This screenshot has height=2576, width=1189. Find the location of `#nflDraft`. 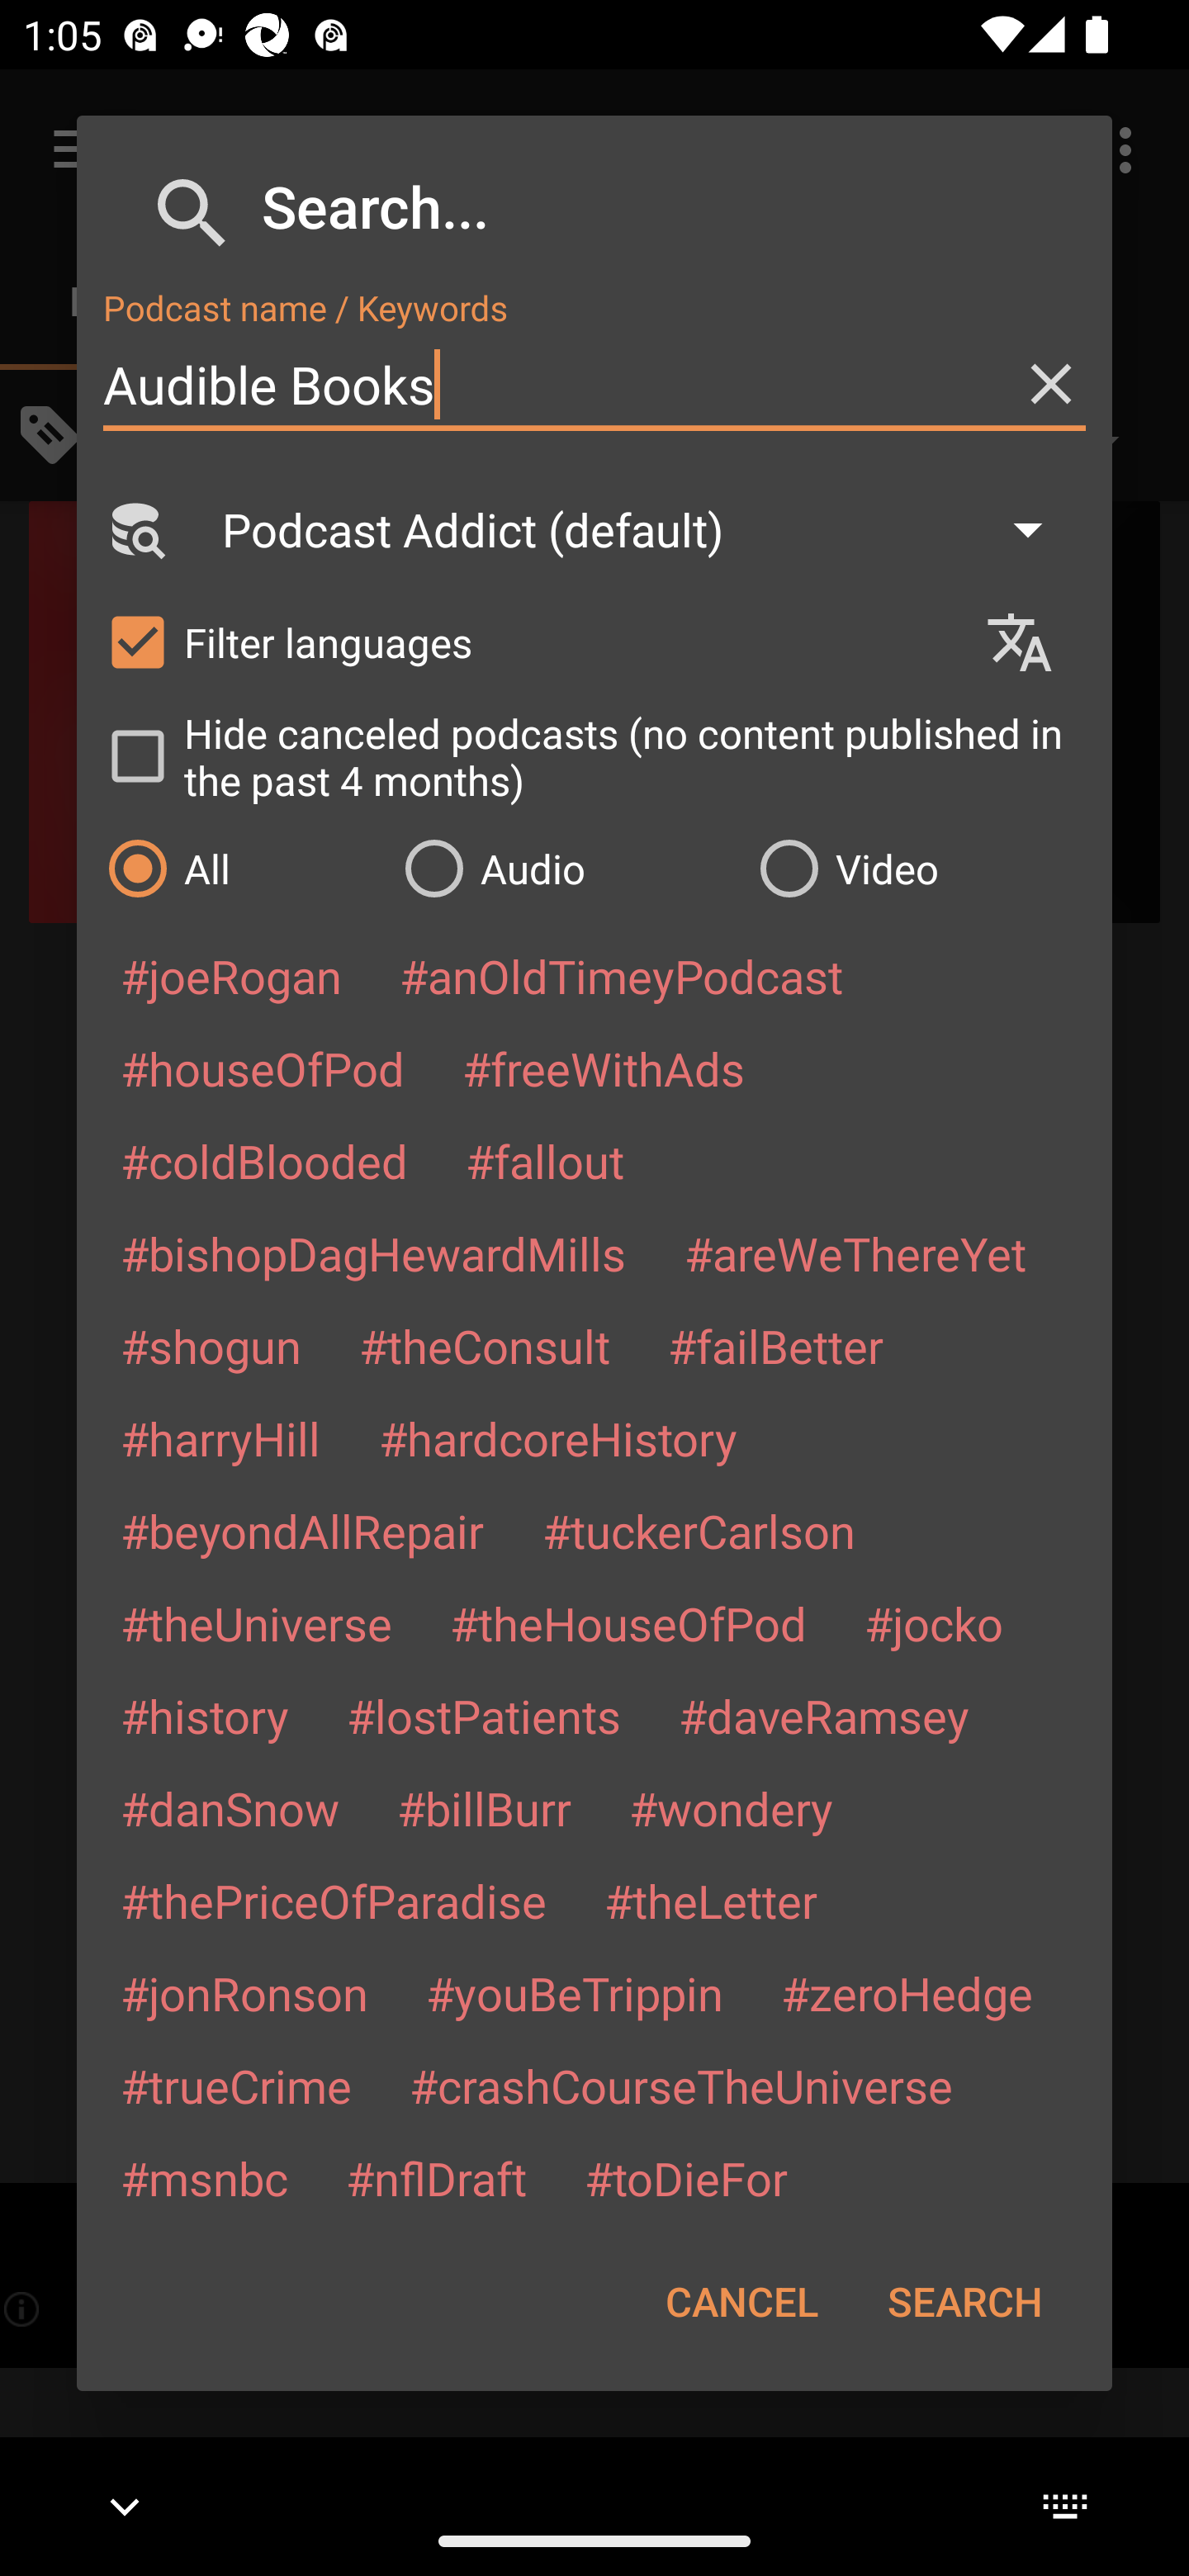

#nflDraft is located at coordinates (436, 2177).